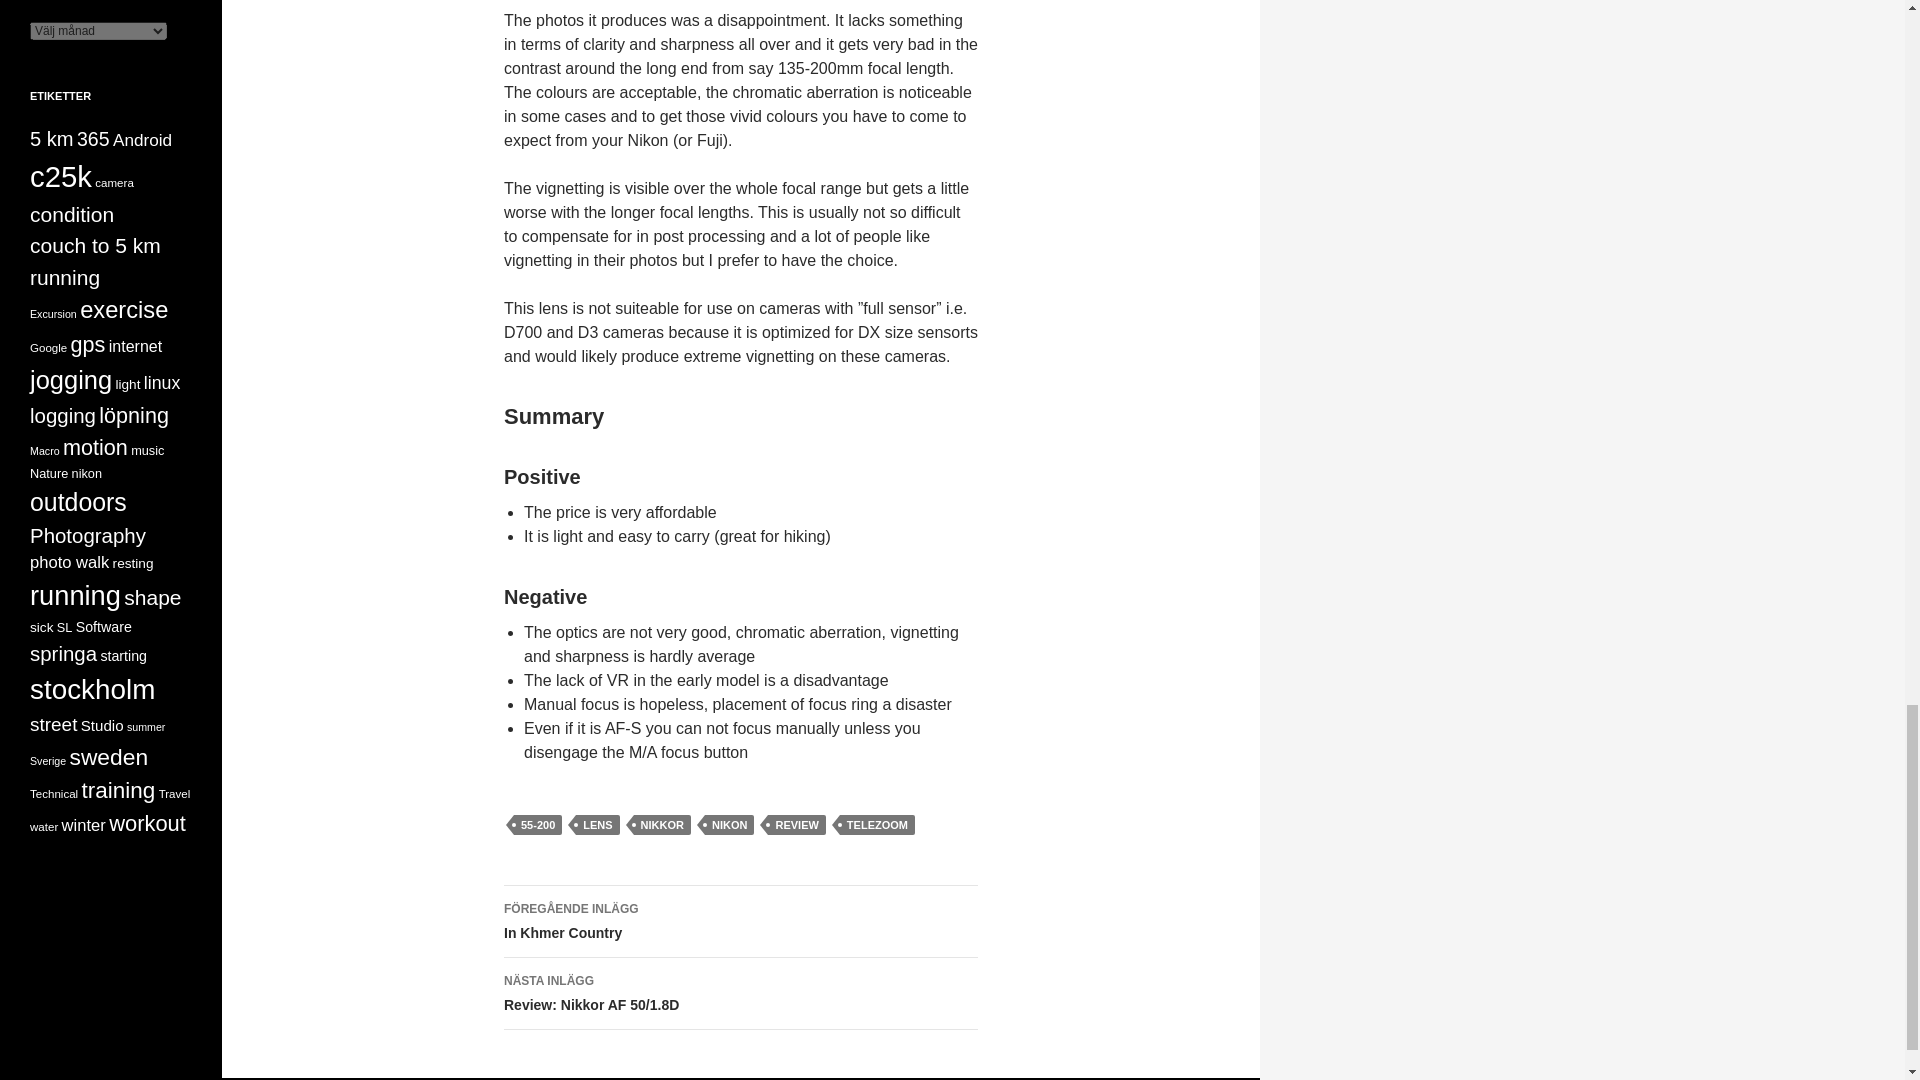 The image size is (1920, 1080). What do you see at coordinates (729, 824) in the screenshot?
I see `NIKON` at bounding box center [729, 824].